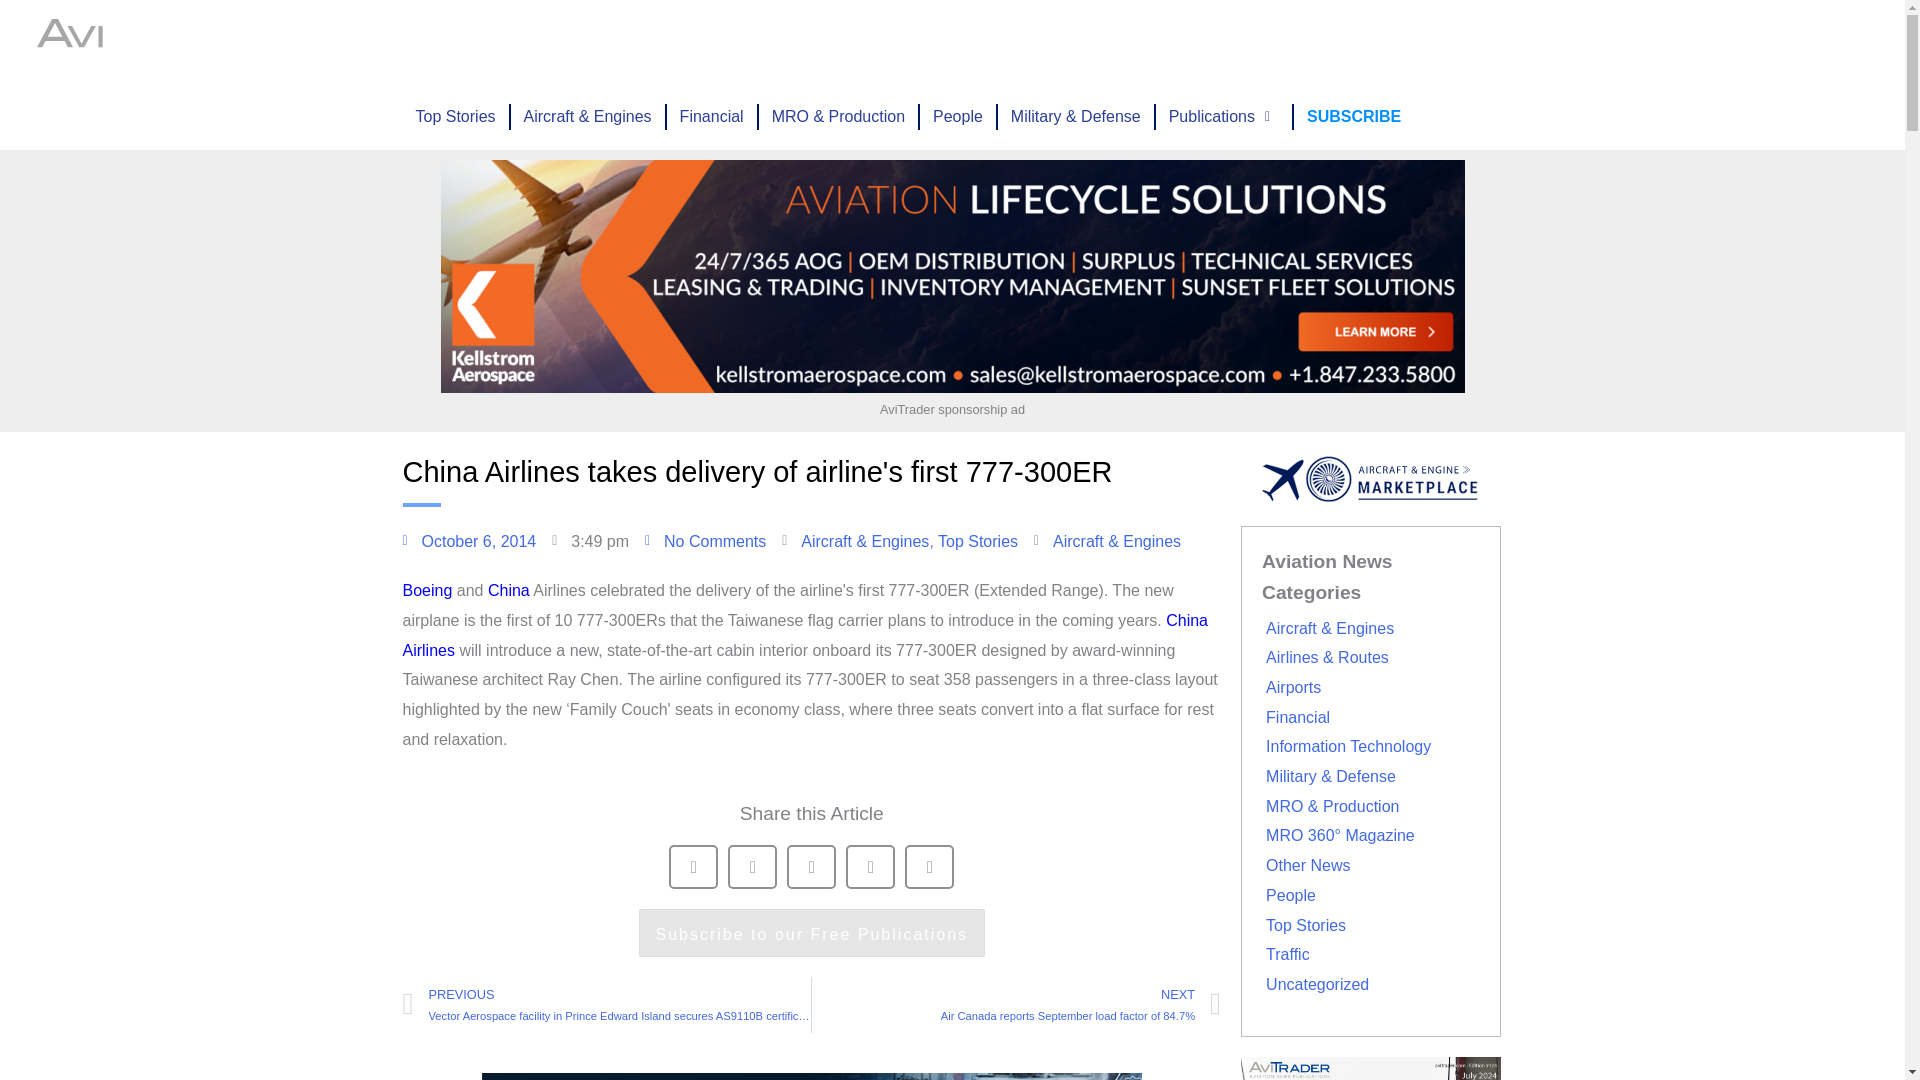  What do you see at coordinates (1347, 42) in the screenshot?
I see `Contact Us` at bounding box center [1347, 42].